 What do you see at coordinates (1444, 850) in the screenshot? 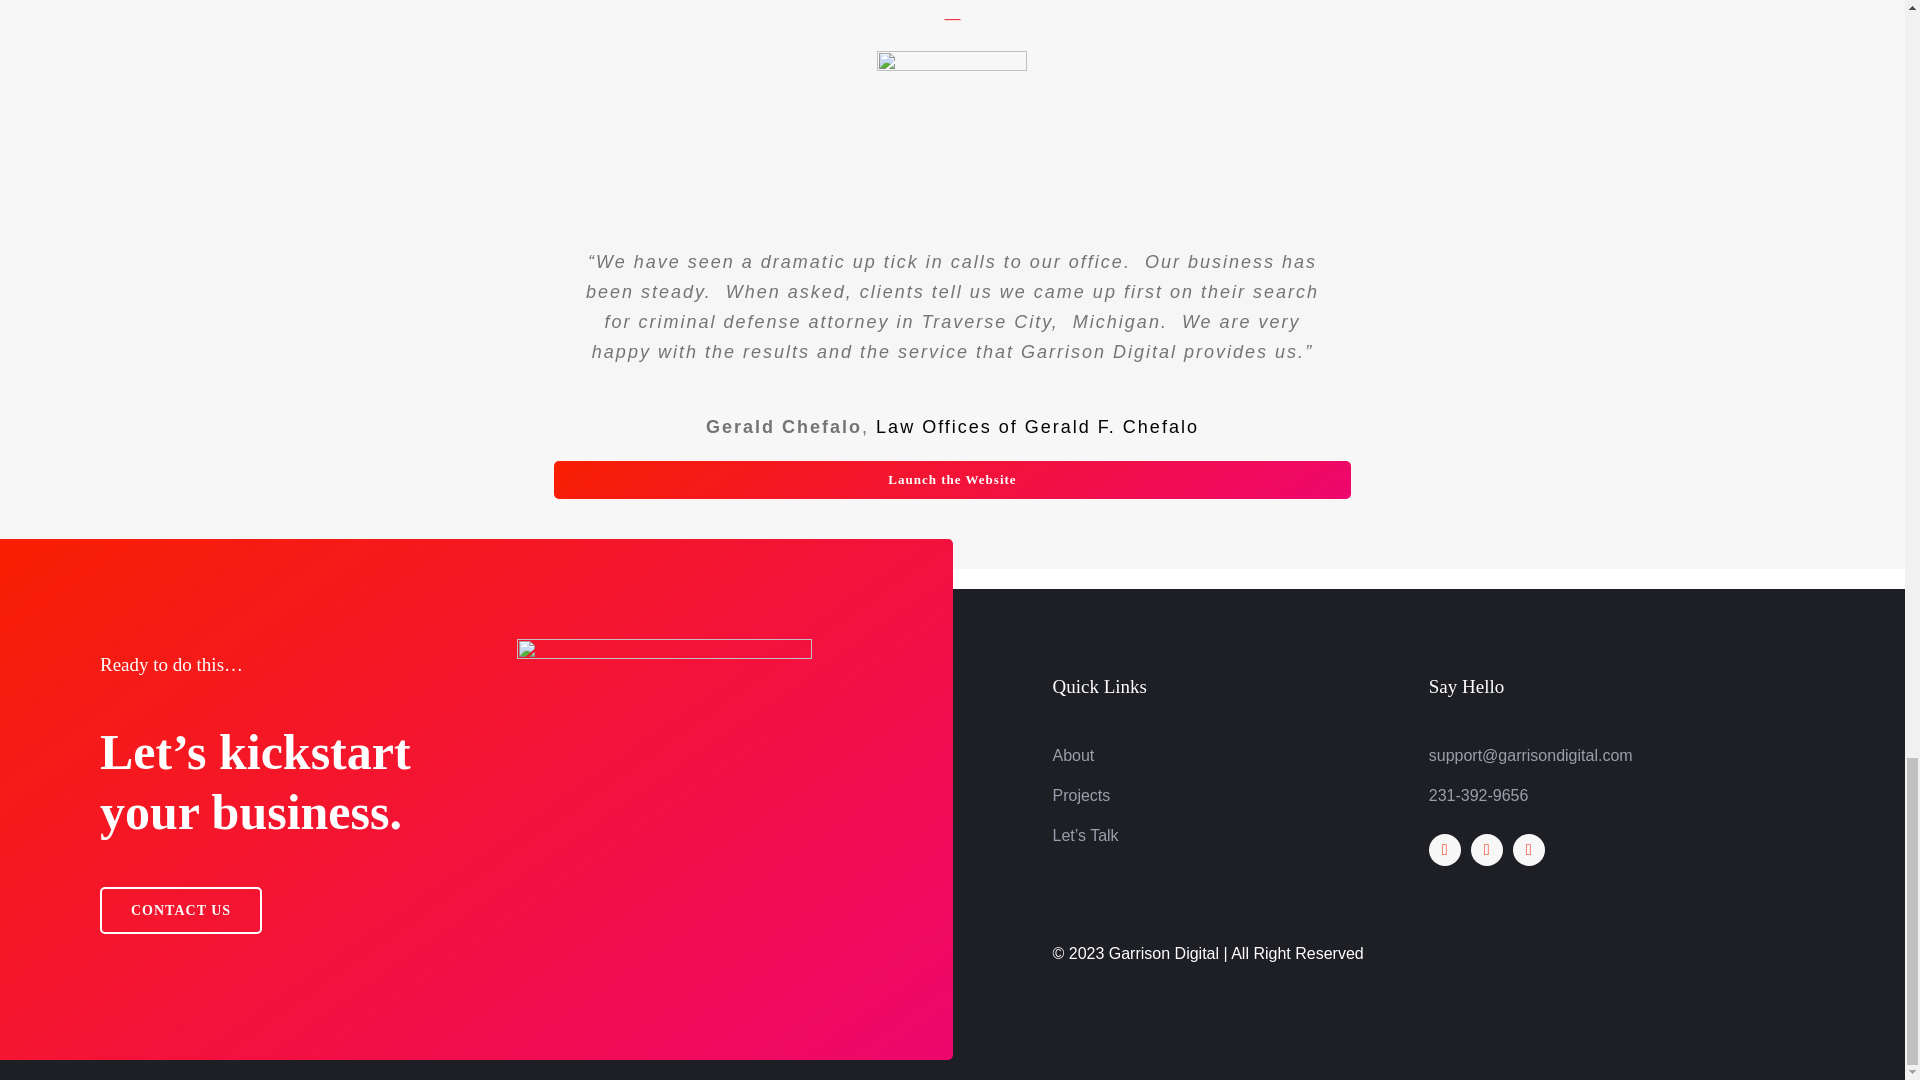
I see `Facebook` at bounding box center [1444, 850].